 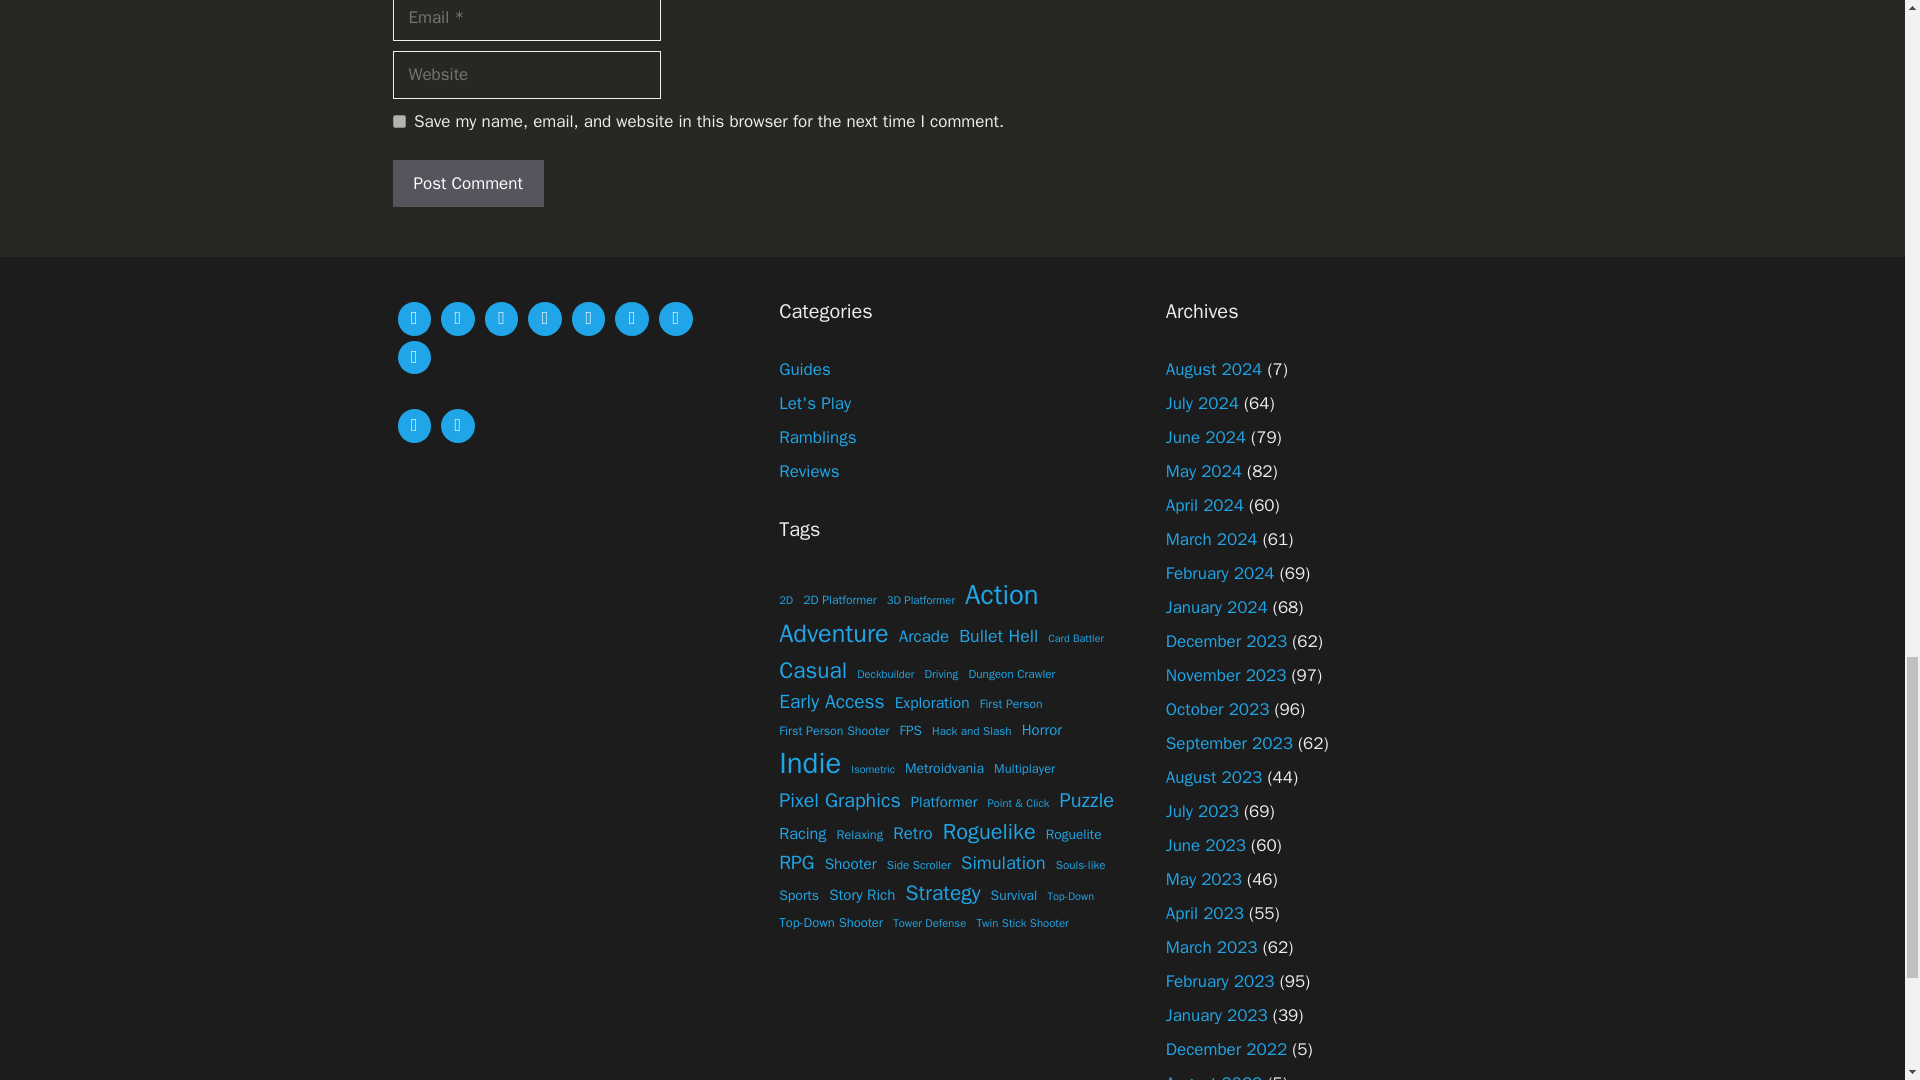 What do you see at coordinates (467, 184) in the screenshot?
I see `Post Comment` at bounding box center [467, 184].